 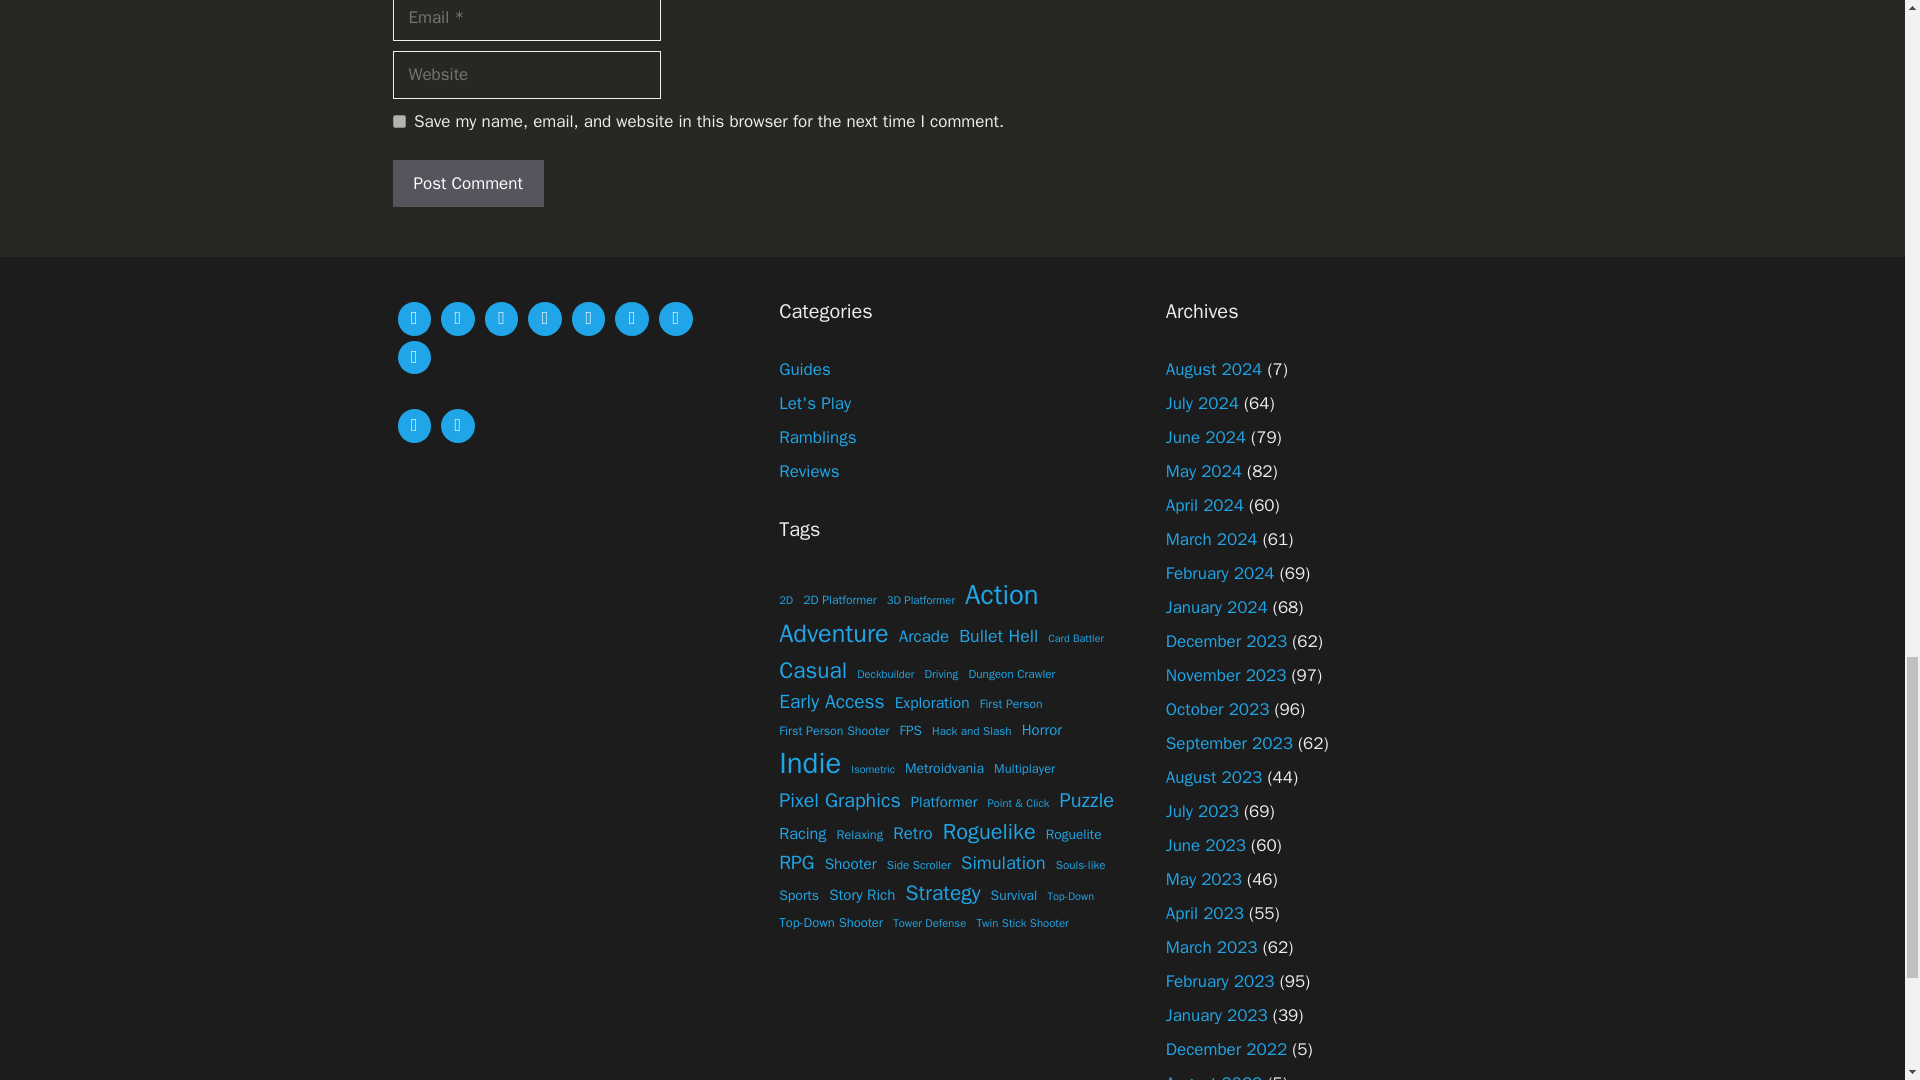 What do you see at coordinates (467, 184) in the screenshot?
I see `Post Comment` at bounding box center [467, 184].